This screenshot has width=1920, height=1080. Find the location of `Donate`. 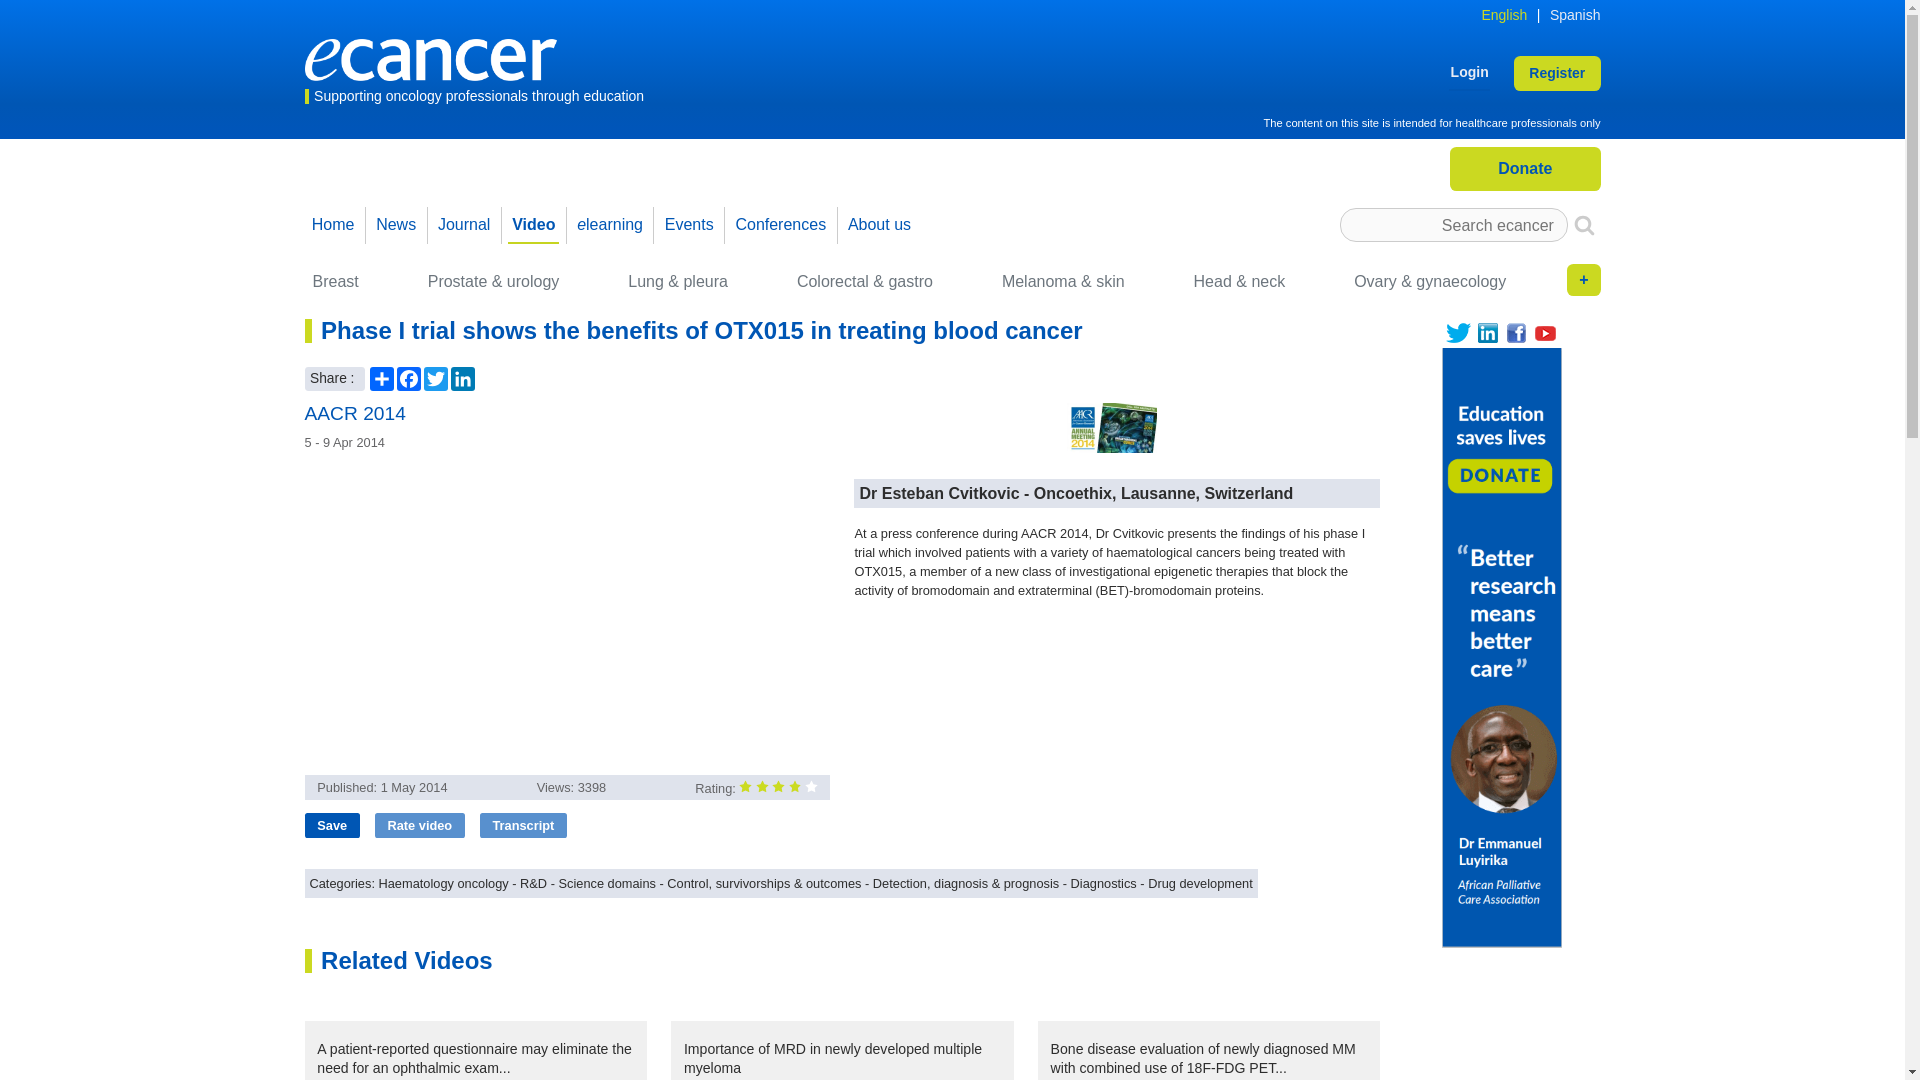

Donate is located at coordinates (1524, 168).